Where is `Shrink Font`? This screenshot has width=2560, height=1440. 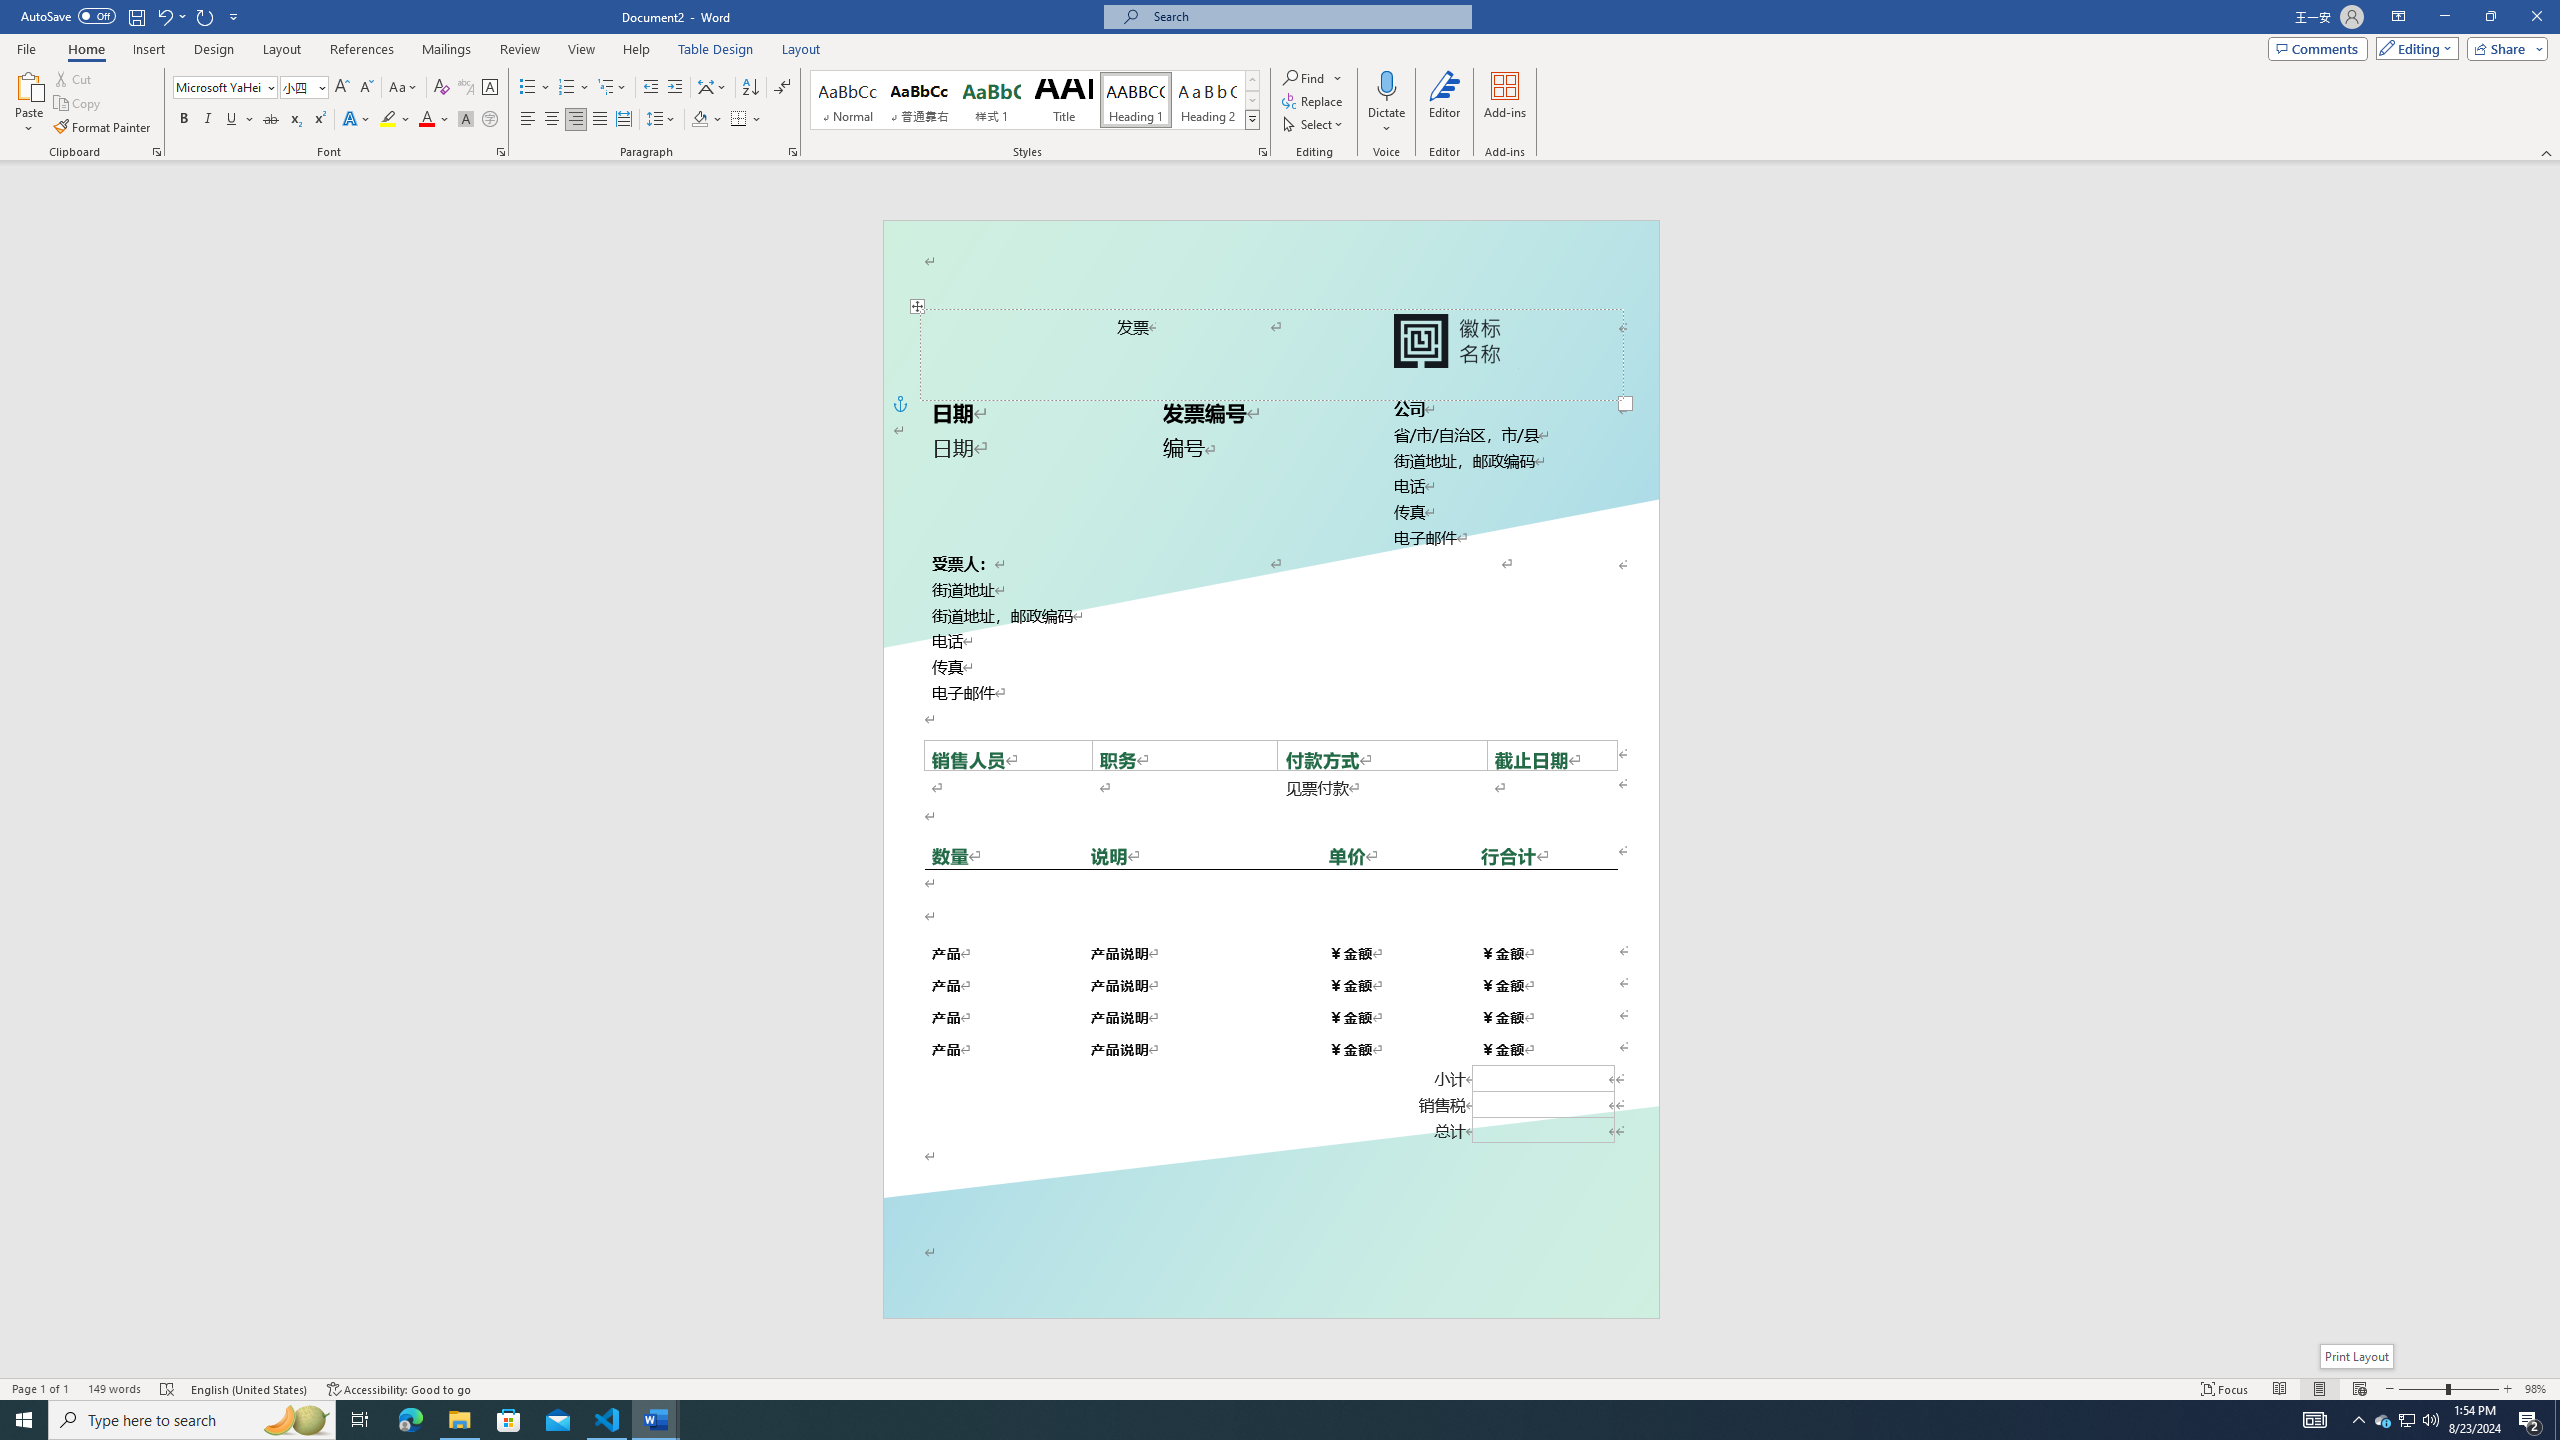 Shrink Font is located at coordinates (366, 88).